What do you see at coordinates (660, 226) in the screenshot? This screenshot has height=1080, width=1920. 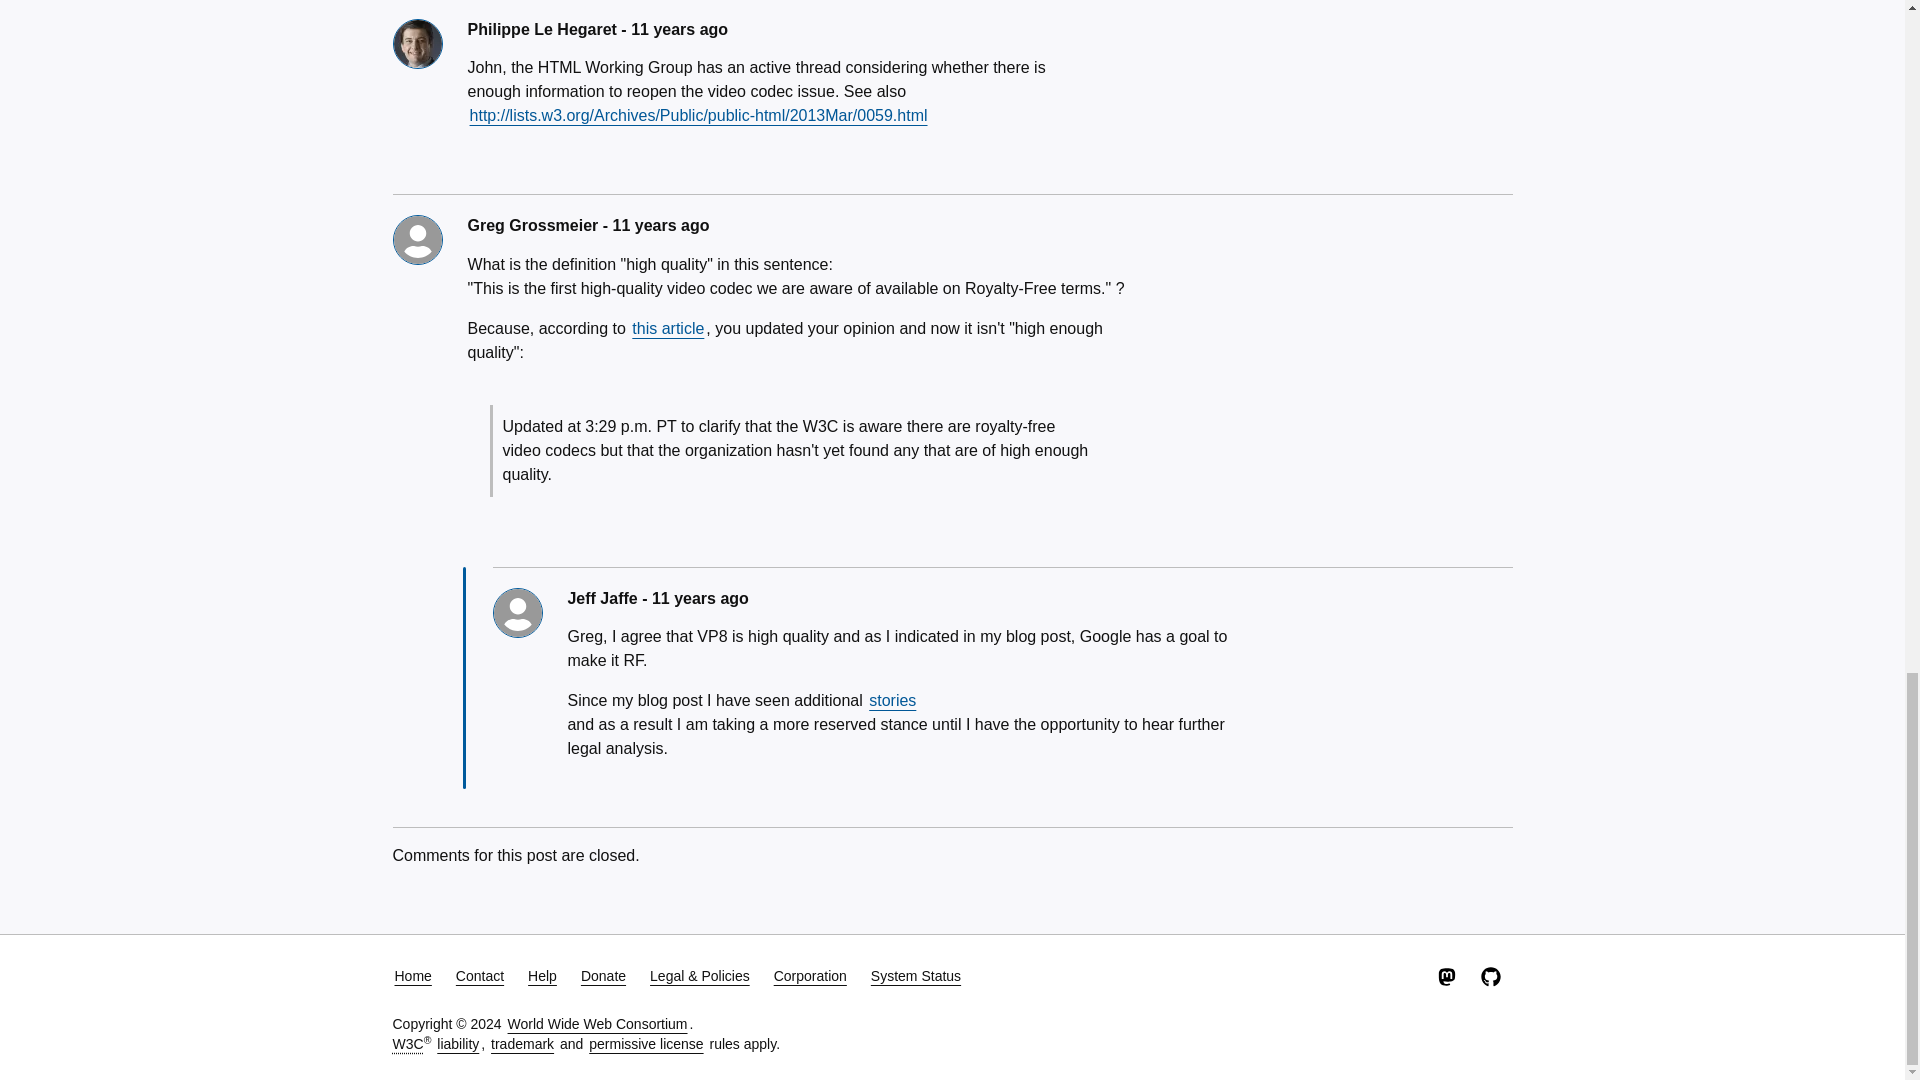 I see `9 May 2013 at 22:25:21 UTC` at bounding box center [660, 226].